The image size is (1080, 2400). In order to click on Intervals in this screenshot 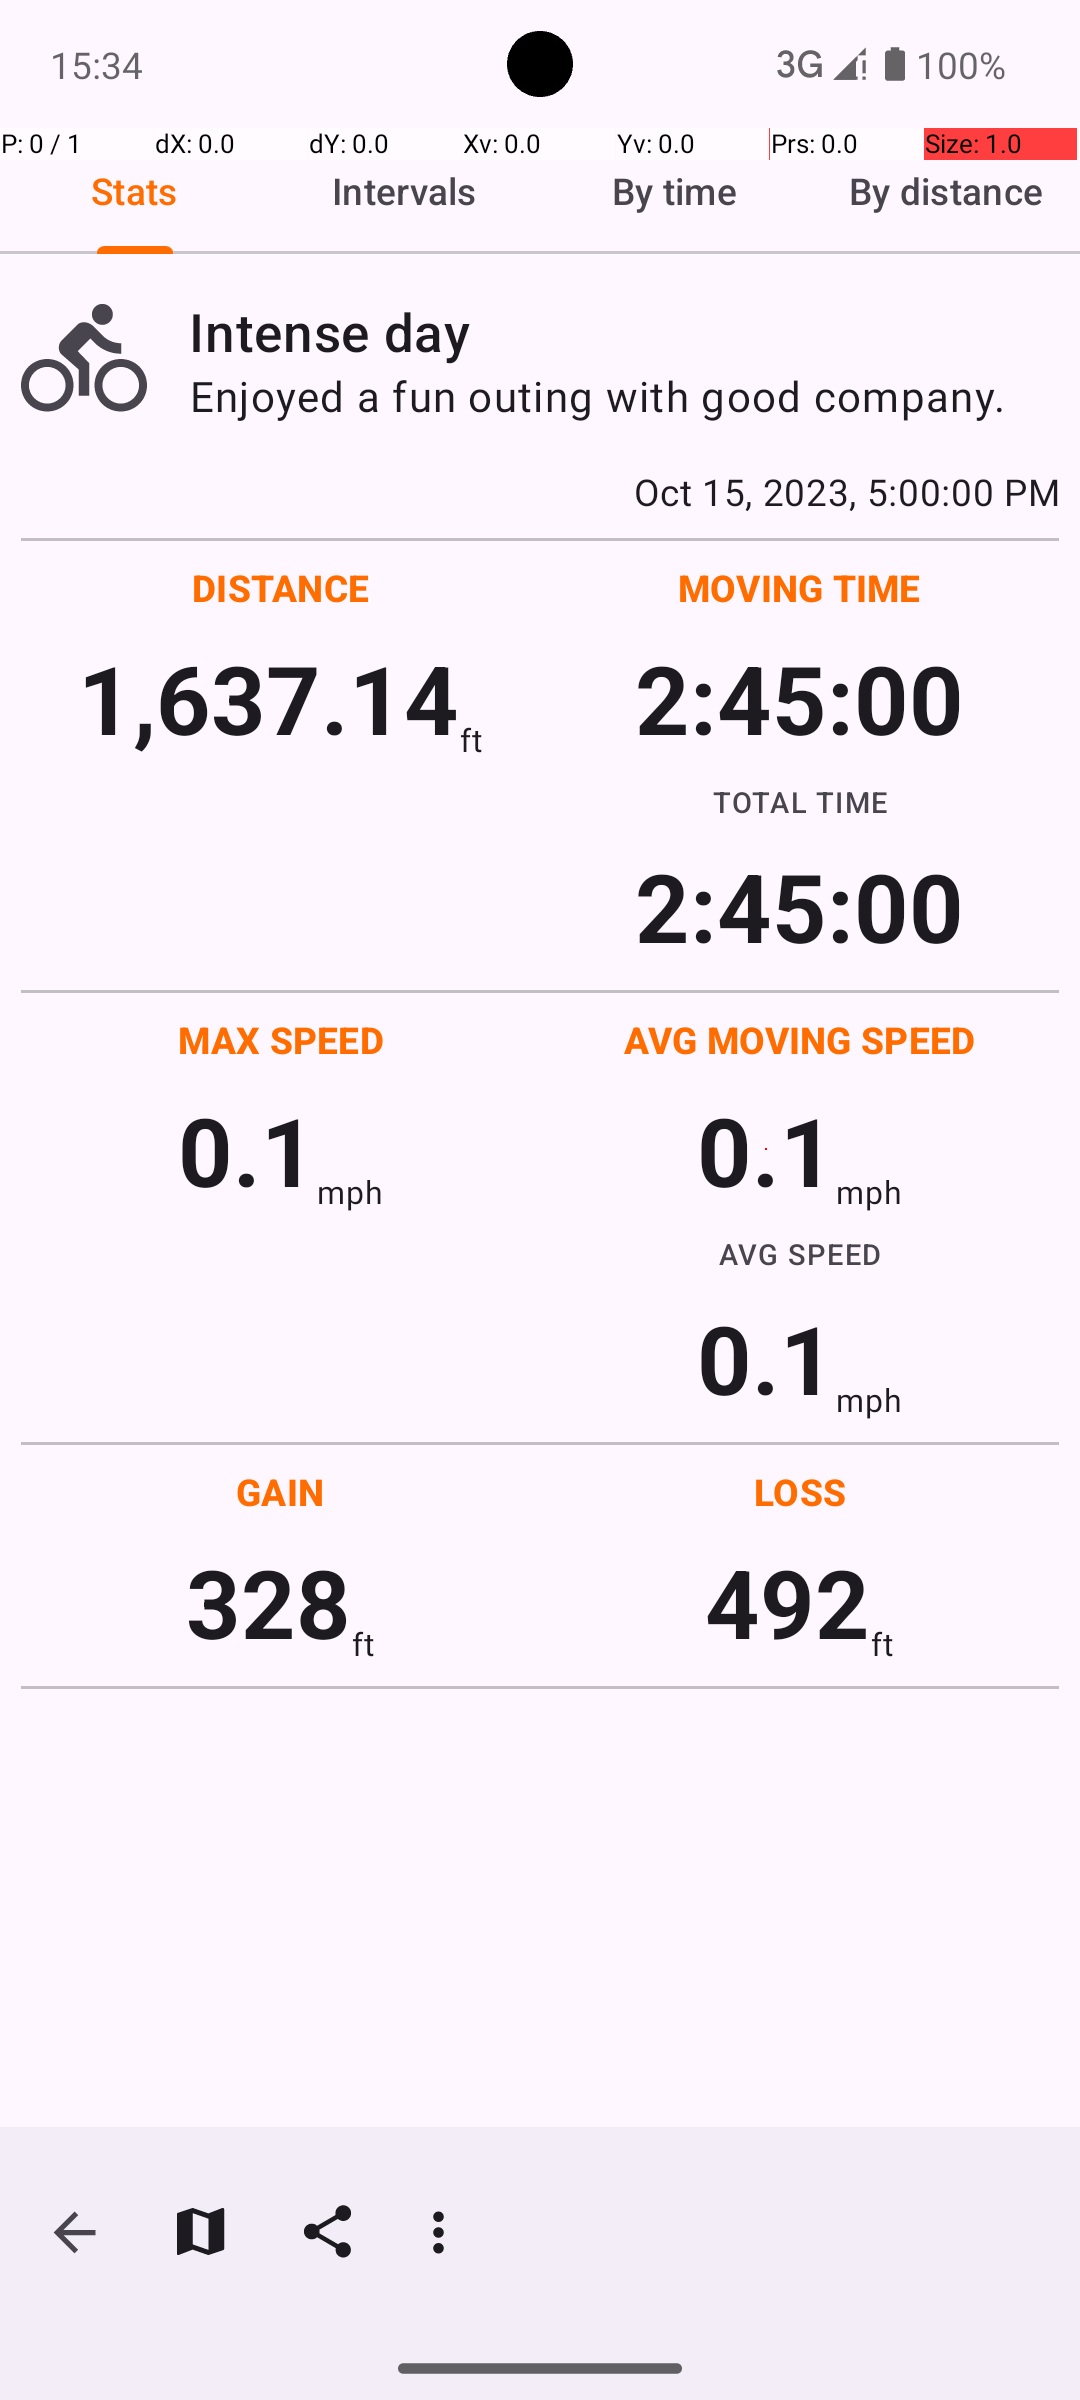, I will do `click(405, 191)`.